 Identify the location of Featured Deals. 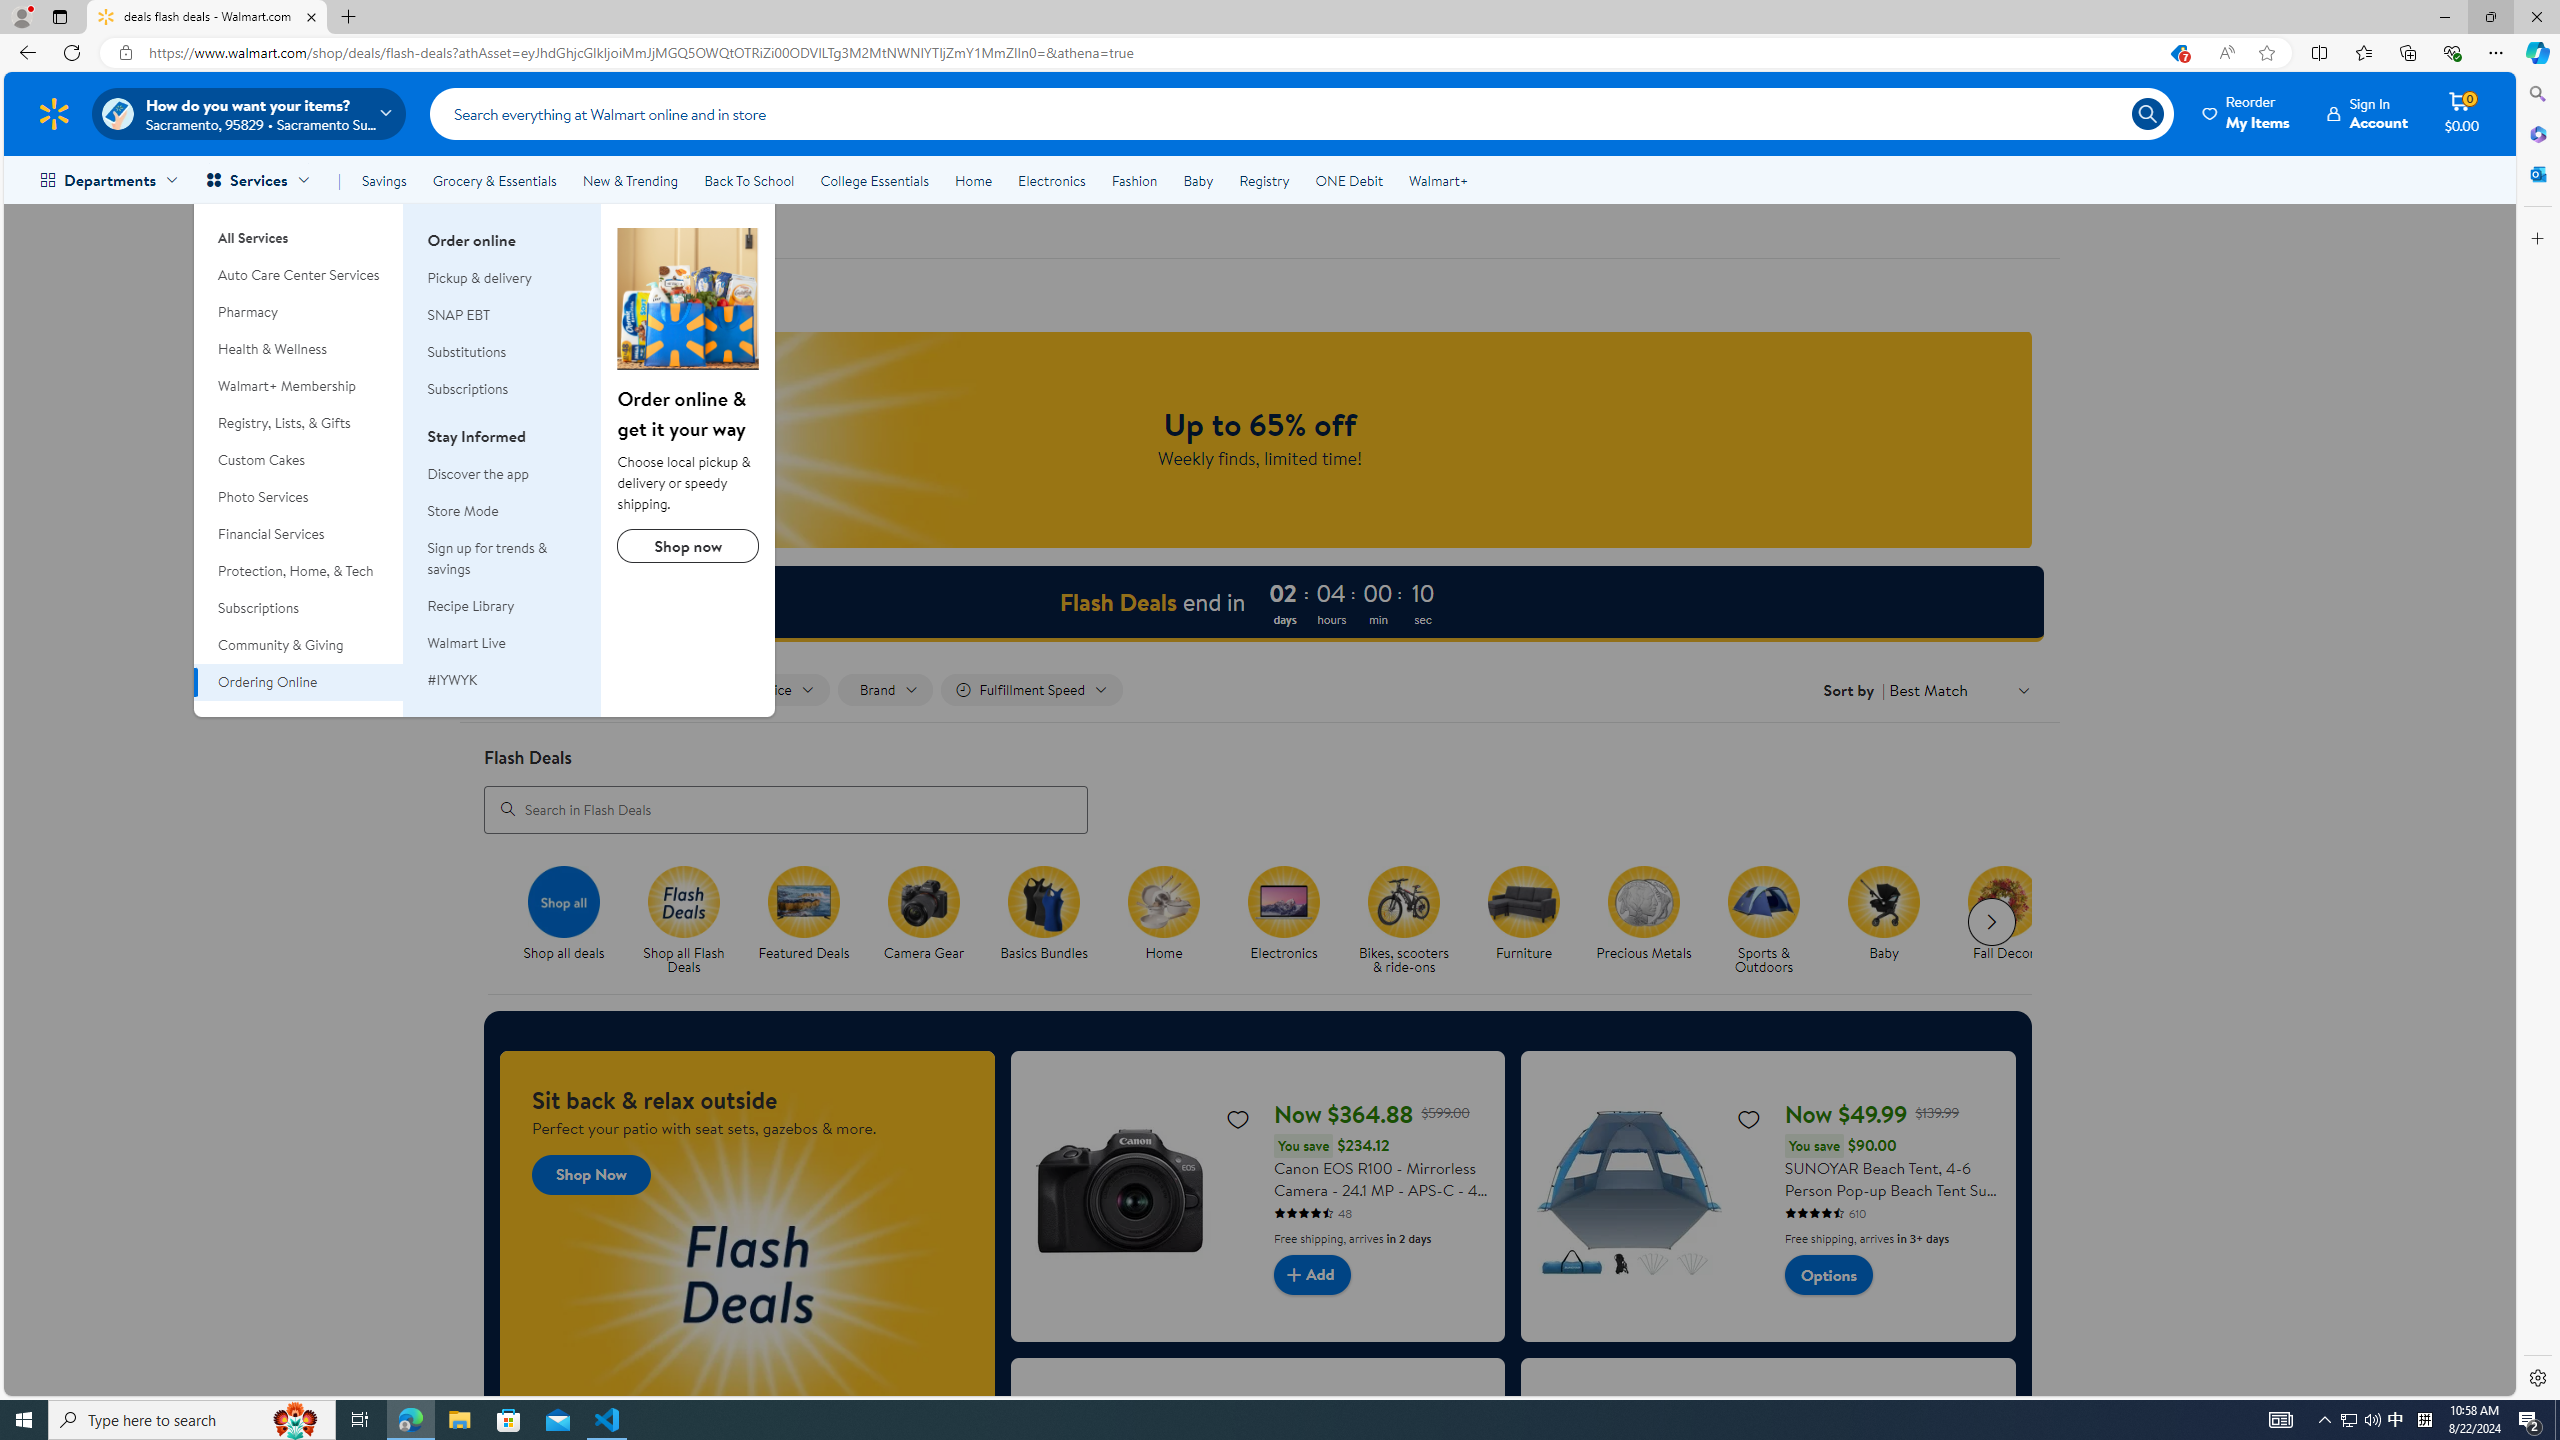
(812, 921).